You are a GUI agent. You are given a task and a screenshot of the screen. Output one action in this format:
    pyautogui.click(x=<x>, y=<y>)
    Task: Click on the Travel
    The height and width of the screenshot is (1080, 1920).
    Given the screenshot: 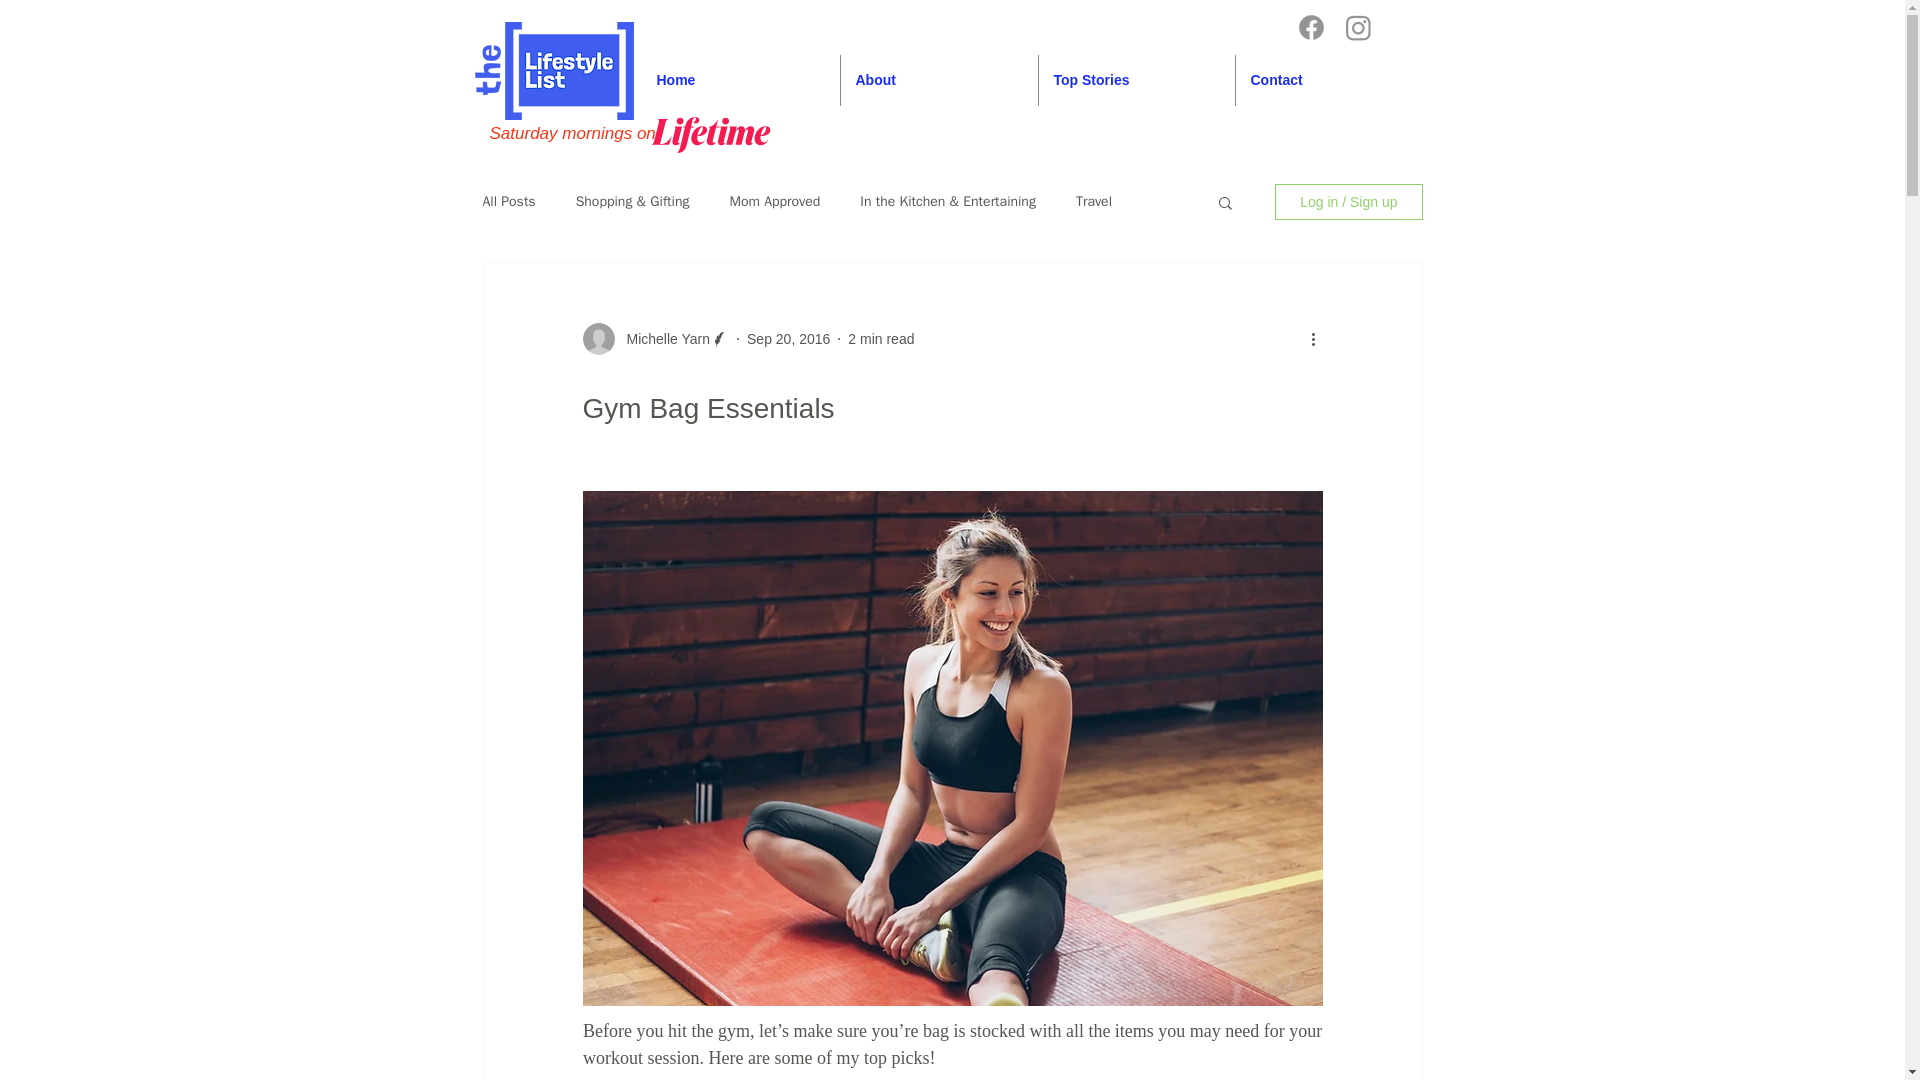 What is the action you would take?
    pyautogui.click(x=1093, y=202)
    